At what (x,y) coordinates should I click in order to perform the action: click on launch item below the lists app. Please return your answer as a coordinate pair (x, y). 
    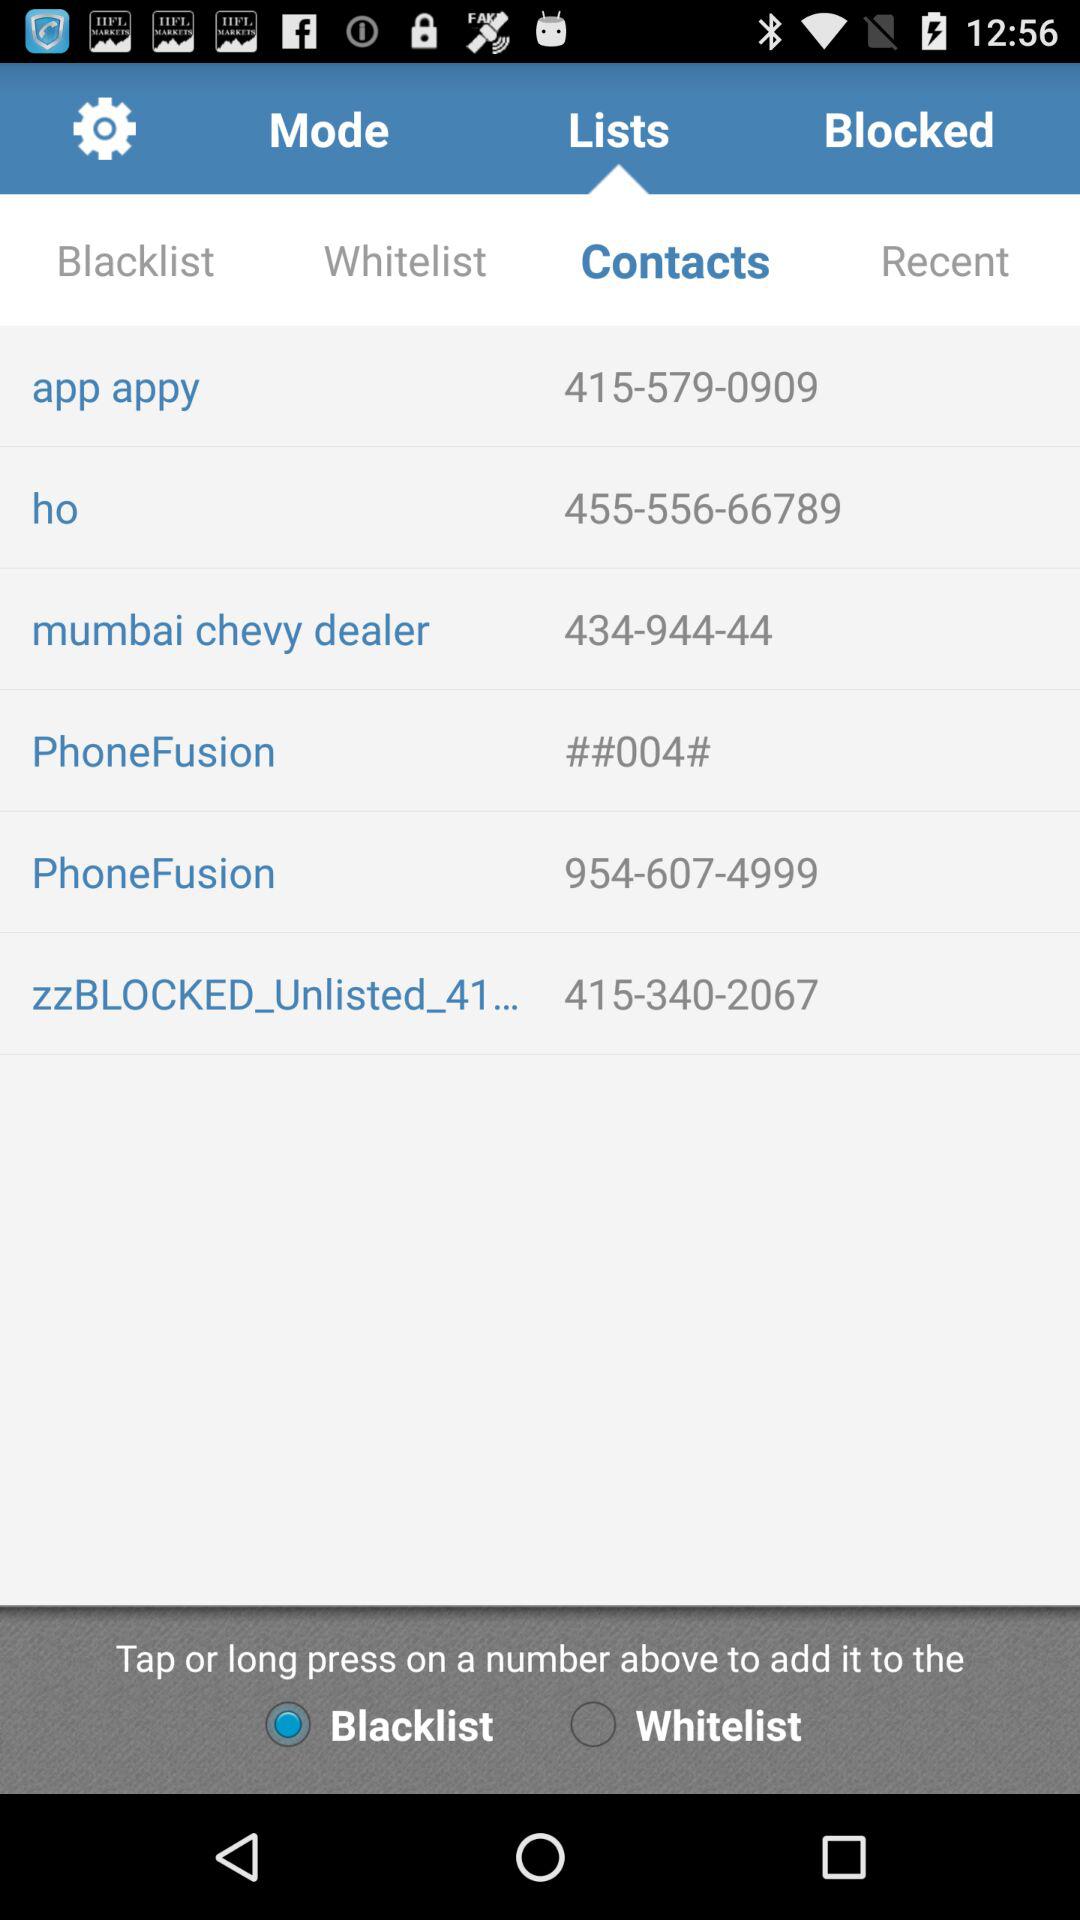
    Looking at the image, I should click on (675, 260).